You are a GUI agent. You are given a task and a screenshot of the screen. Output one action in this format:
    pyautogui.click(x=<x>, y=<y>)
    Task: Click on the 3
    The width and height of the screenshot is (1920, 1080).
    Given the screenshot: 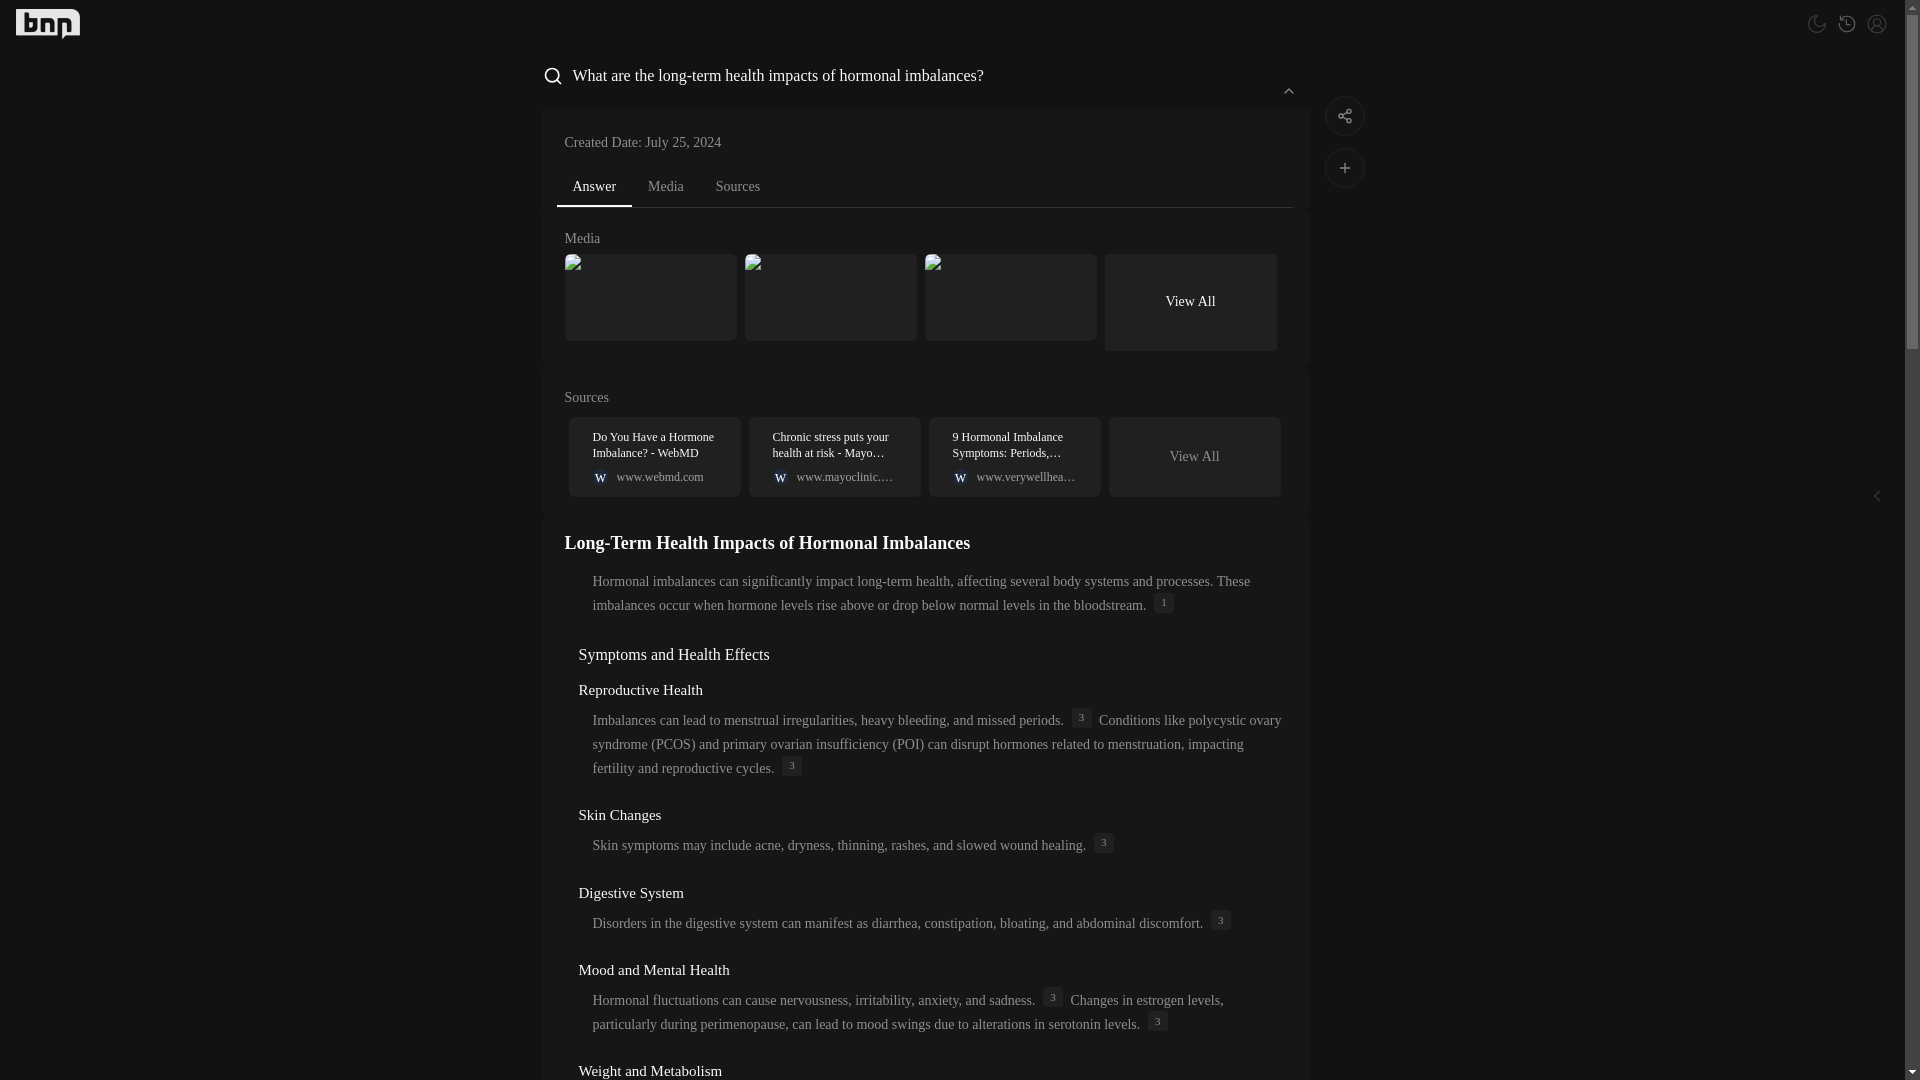 What is the action you would take?
    pyautogui.click(x=1104, y=842)
    